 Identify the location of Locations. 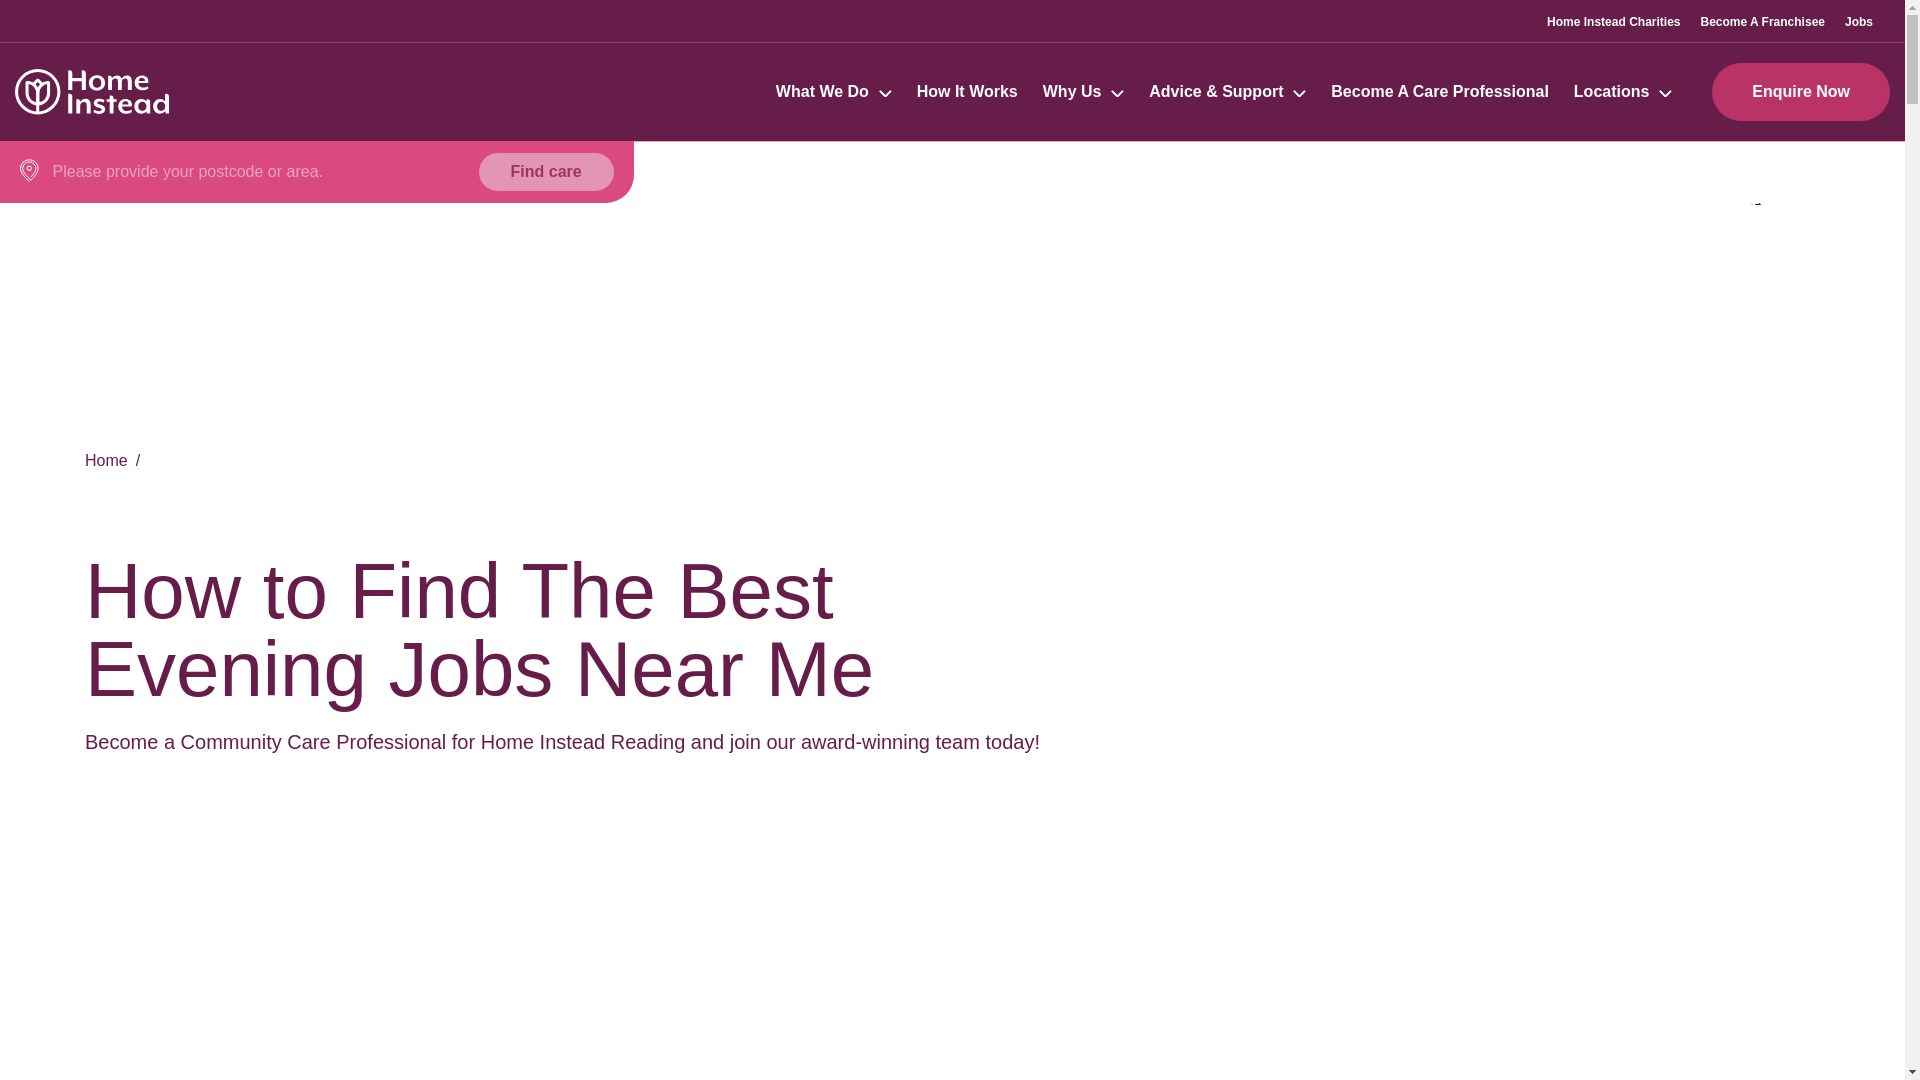
(1612, 92).